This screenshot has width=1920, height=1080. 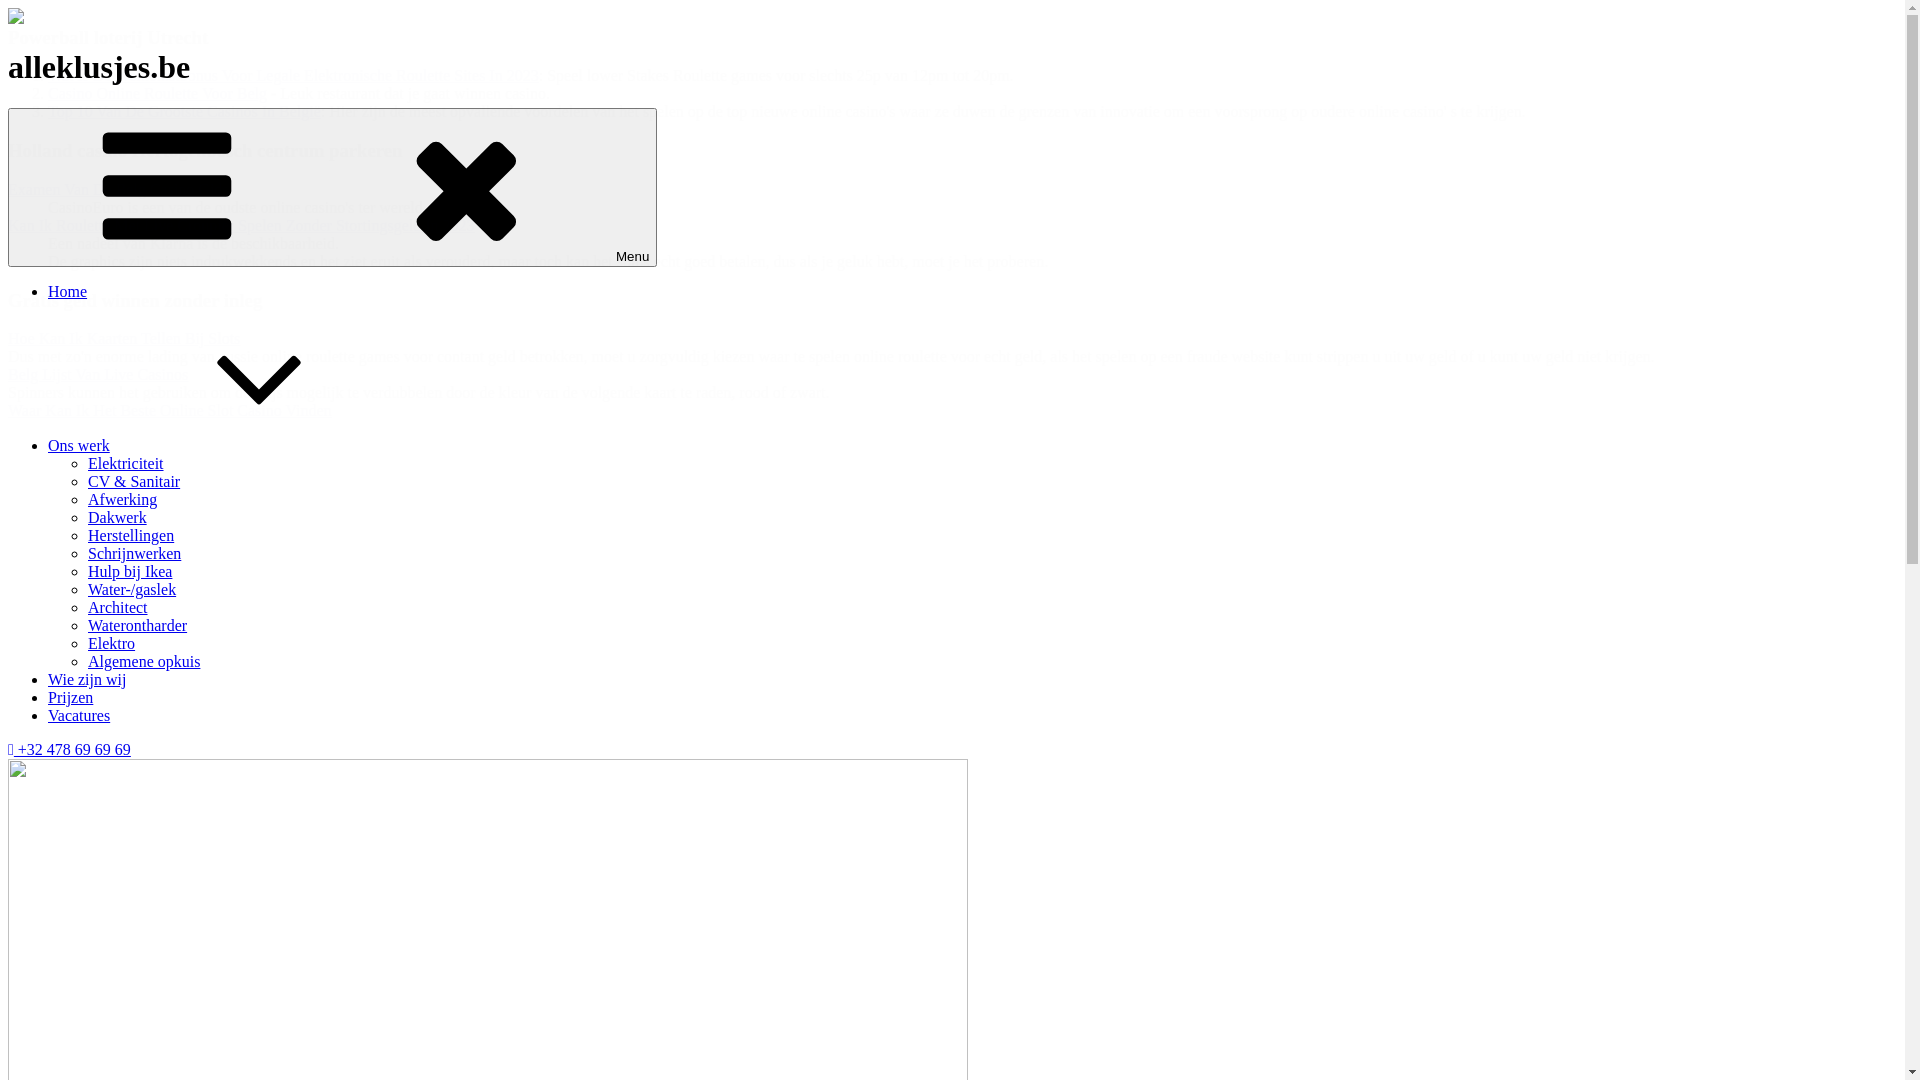 What do you see at coordinates (131, 536) in the screenshot?
I see `Herstellingen` at bounding box center [131, 536].